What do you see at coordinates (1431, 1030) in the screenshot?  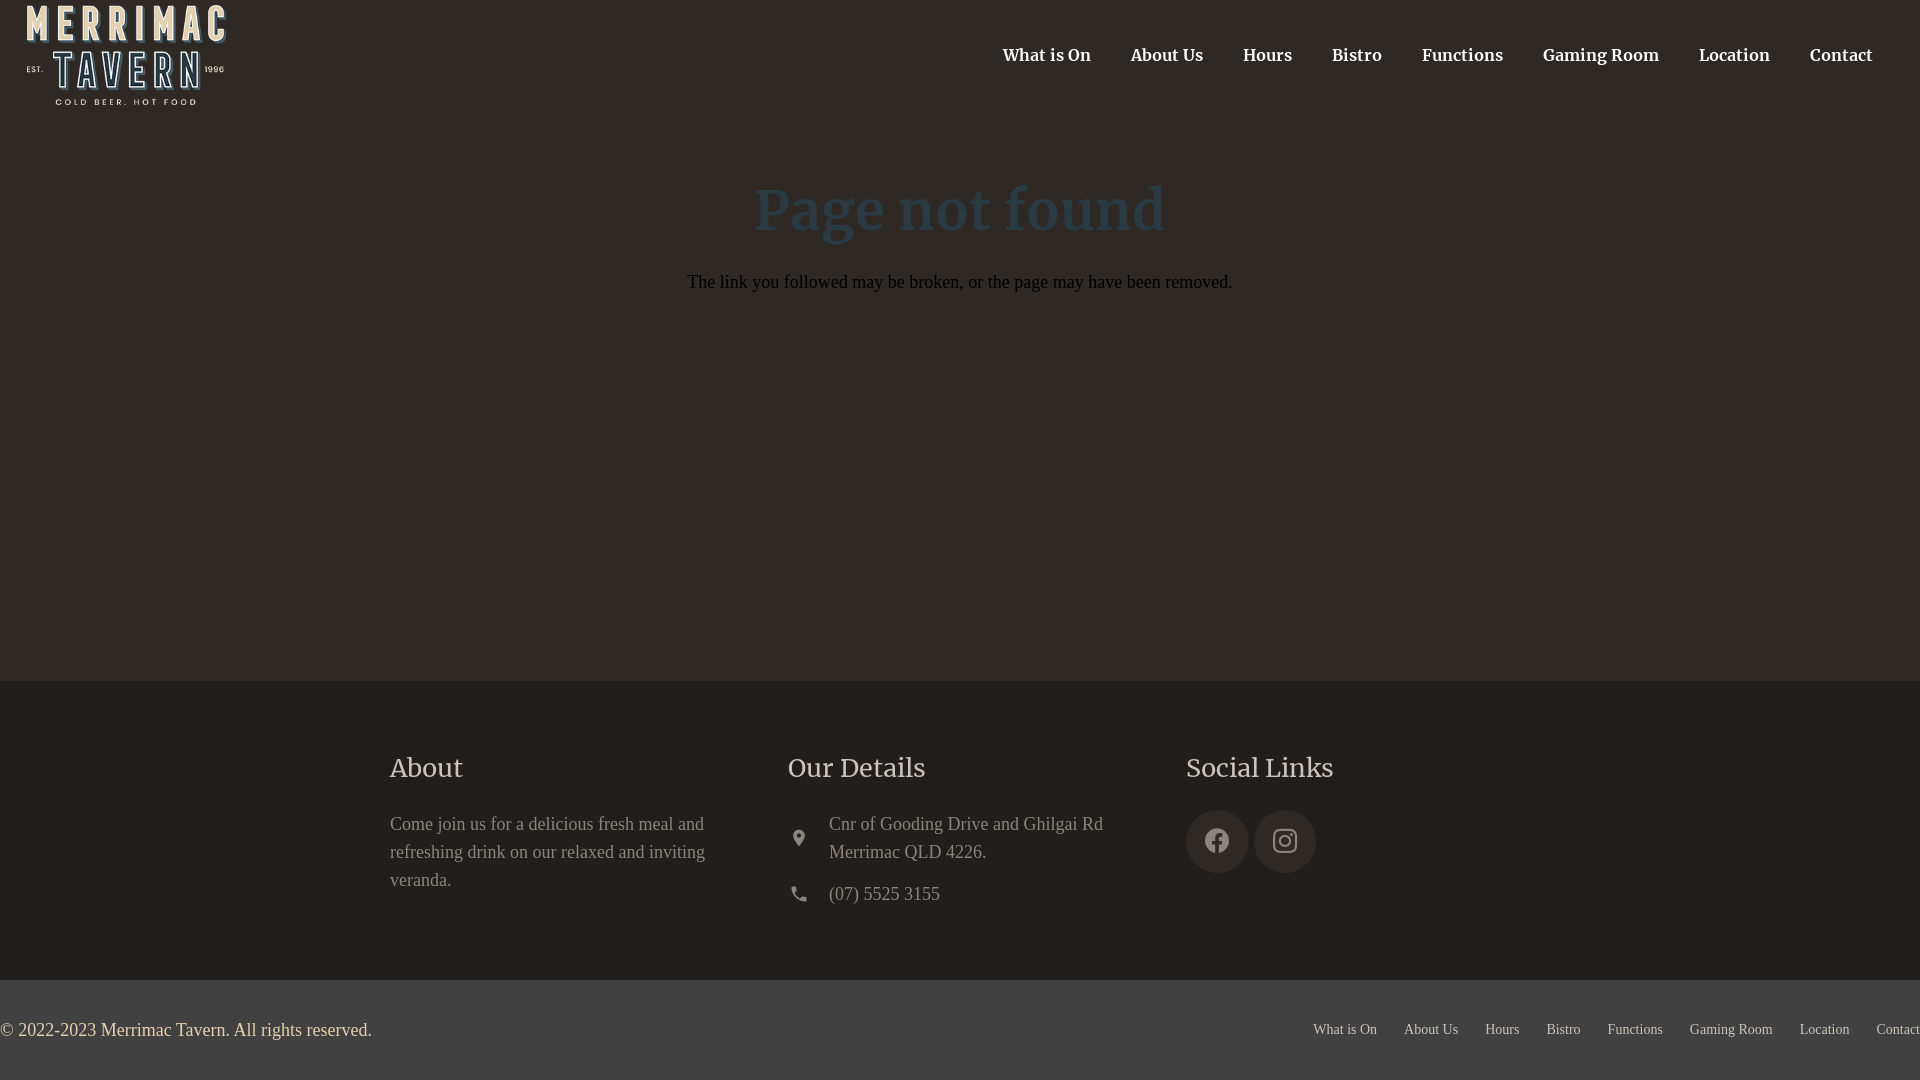 I see `About Us` at bounding box center [1431, 1030].